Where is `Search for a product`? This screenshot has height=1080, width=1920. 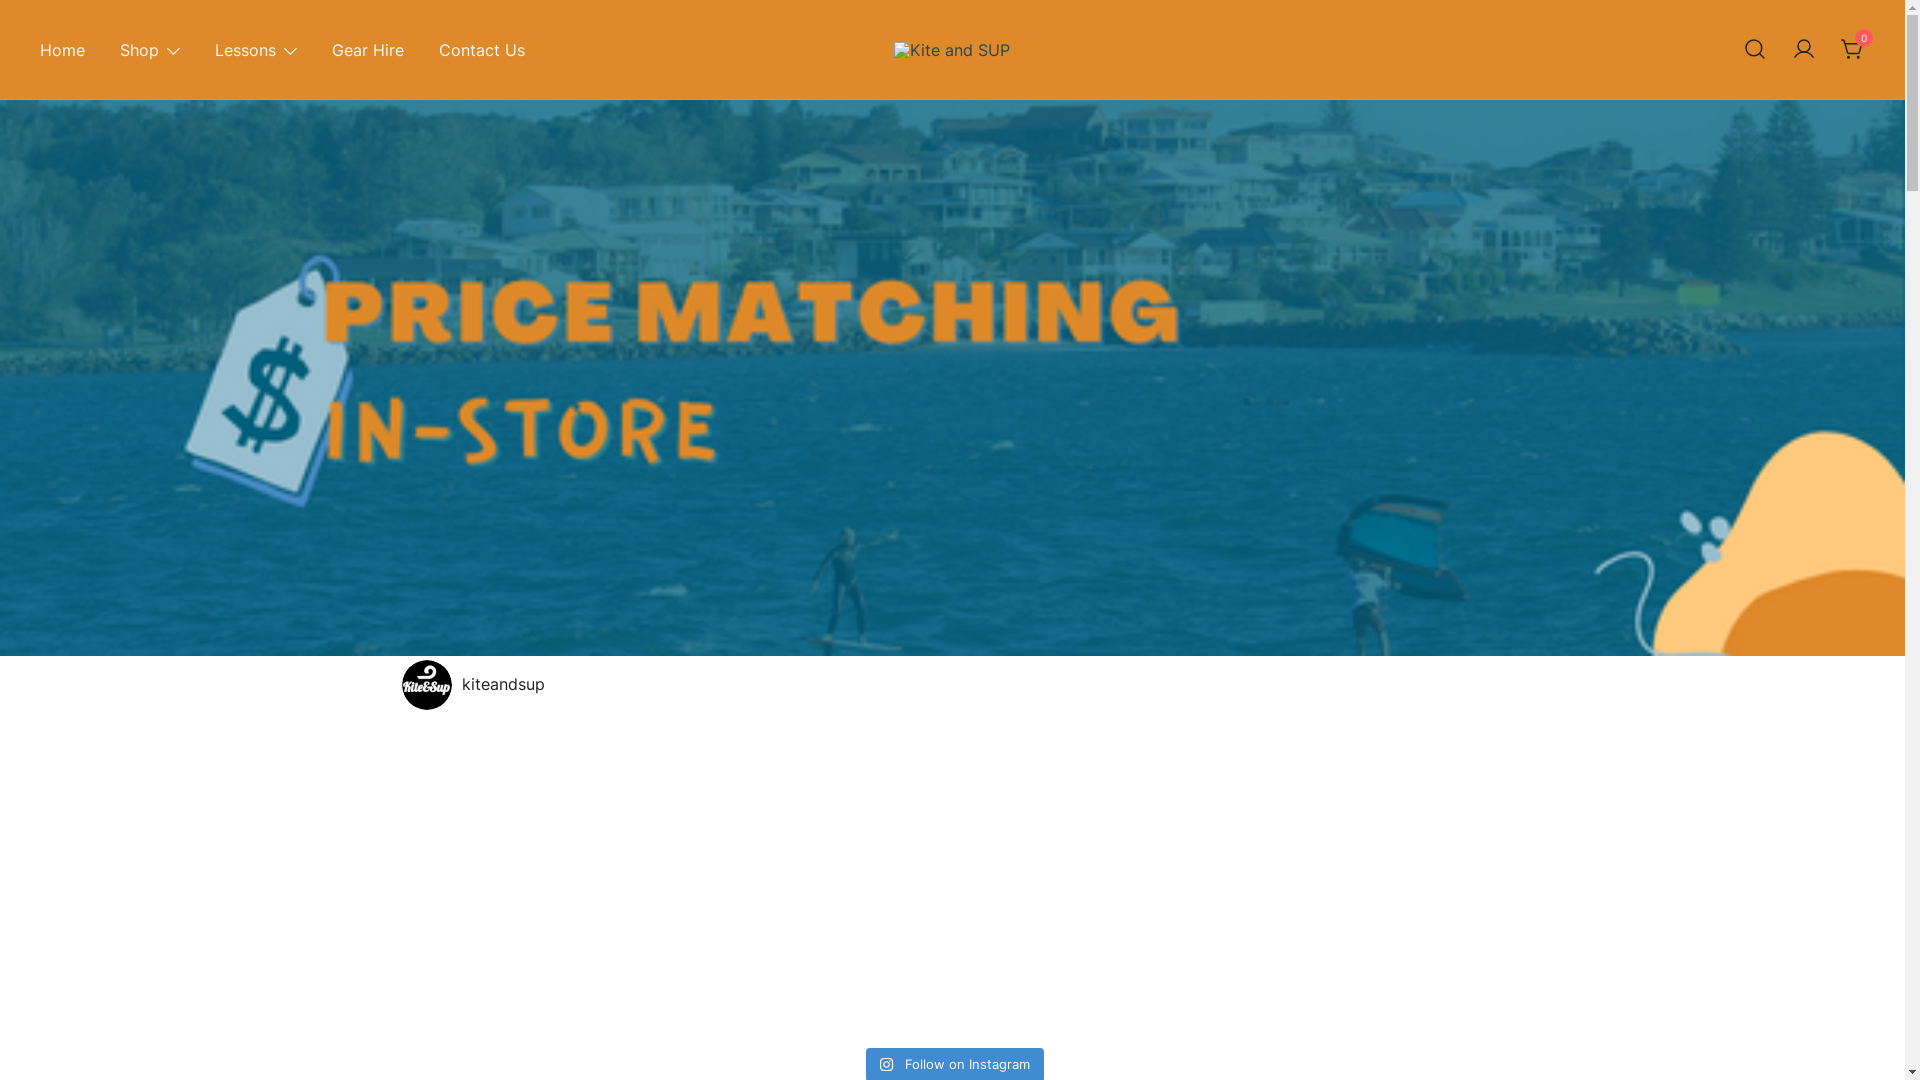
Search for a product is located at coordinates (1755, 50).